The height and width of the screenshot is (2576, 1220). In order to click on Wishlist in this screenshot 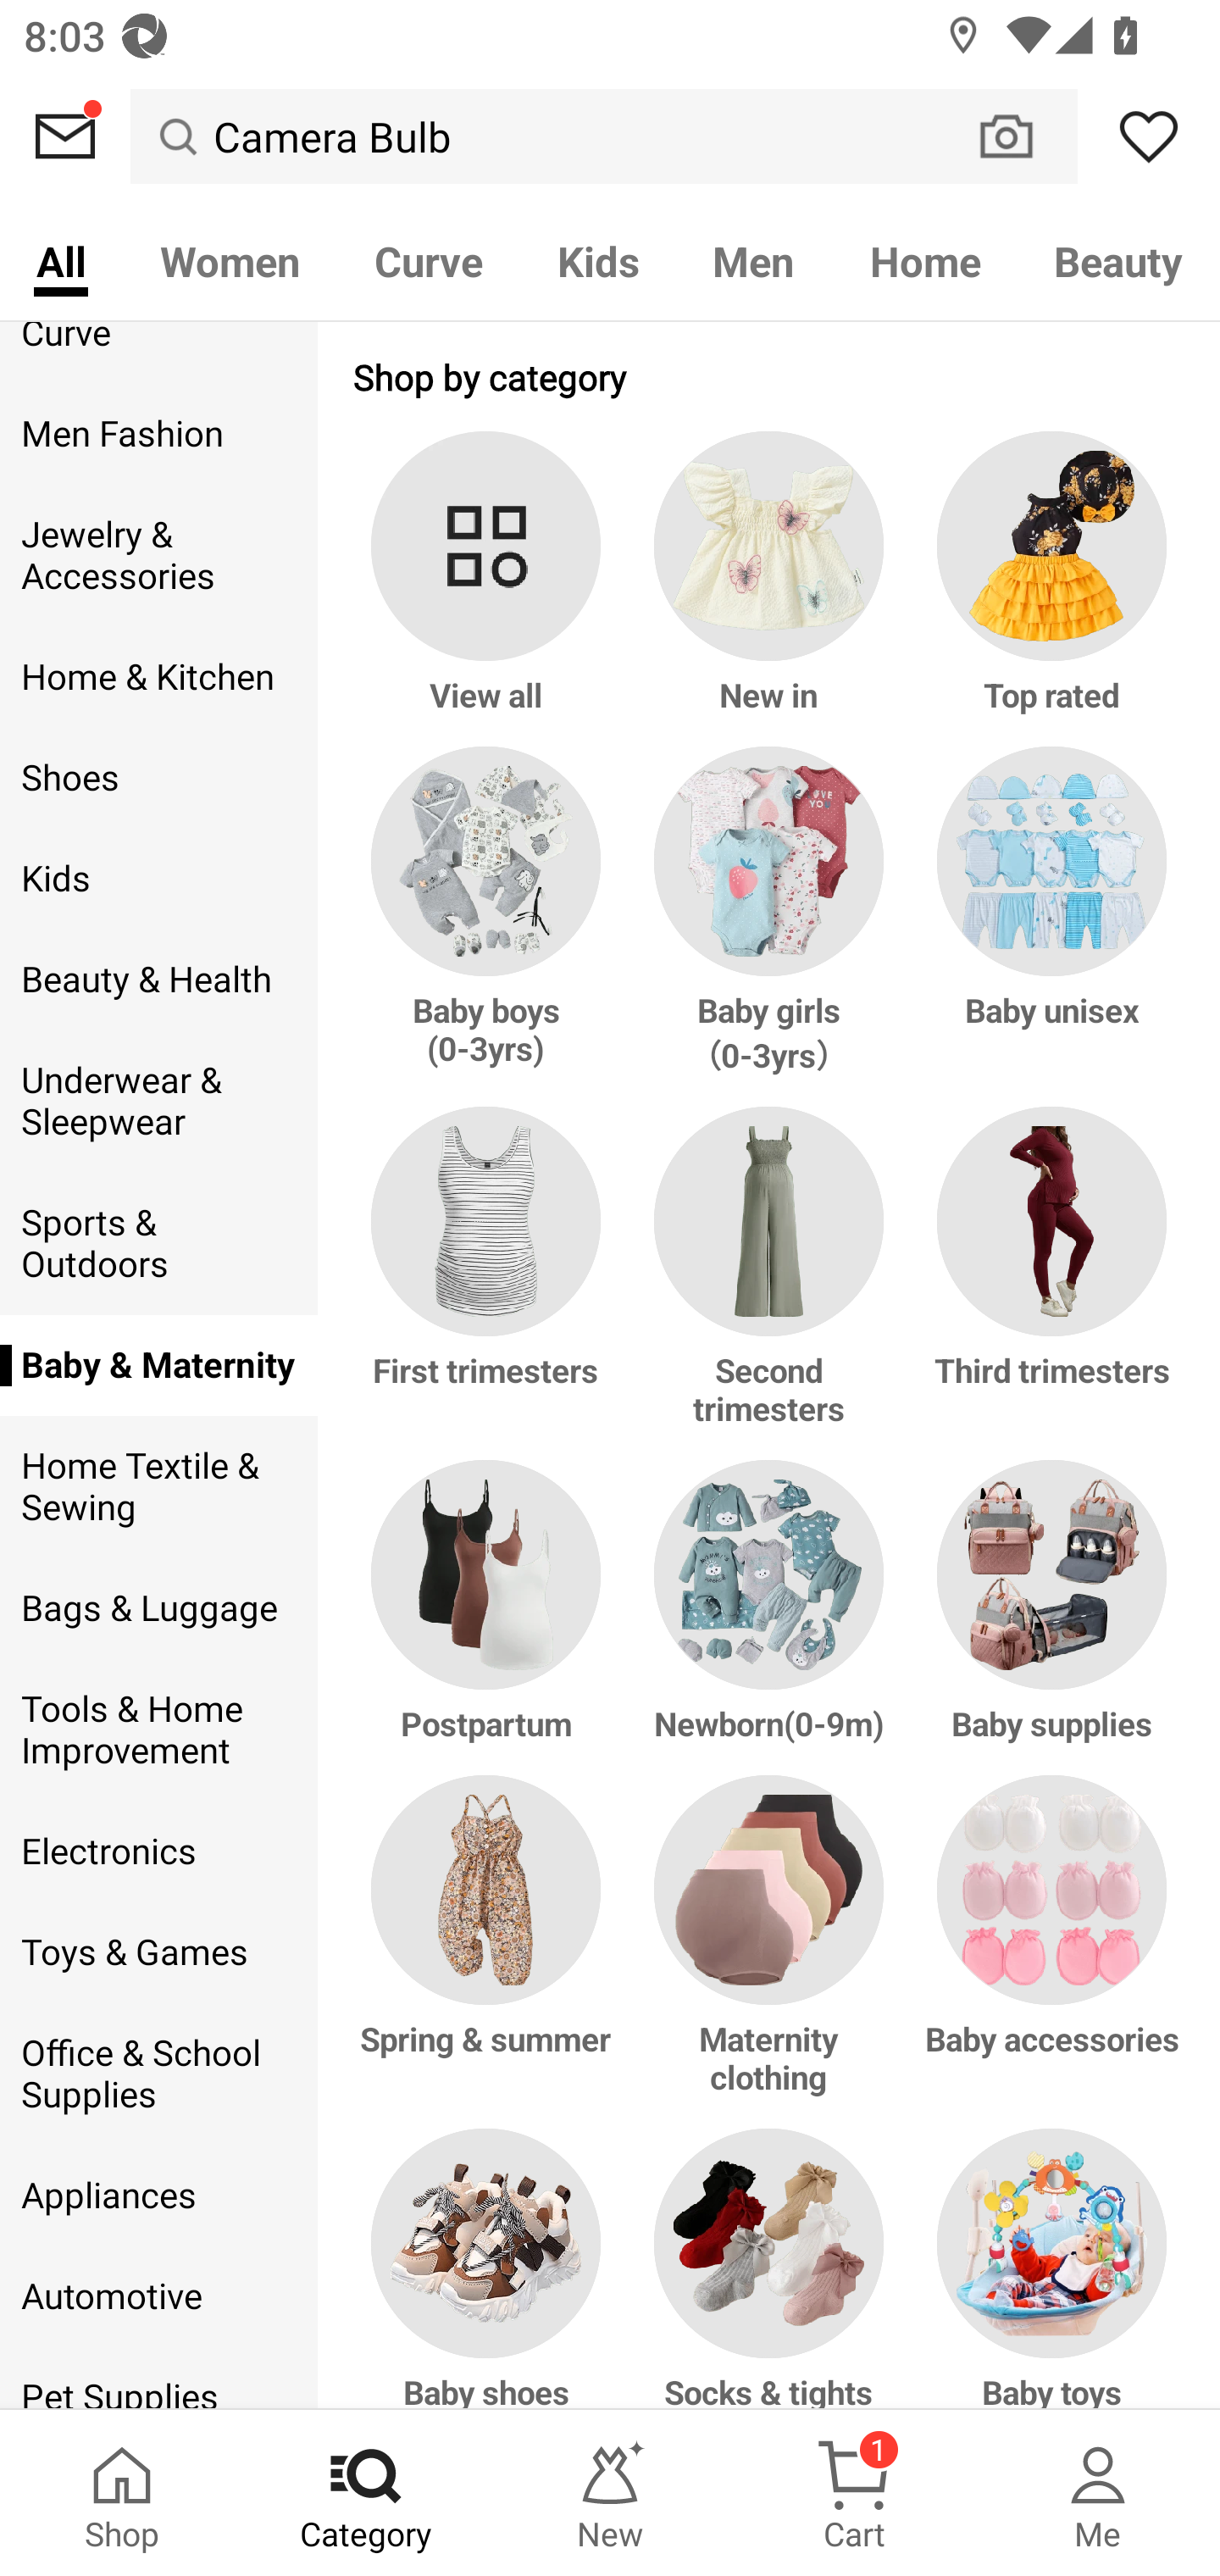, I will do `click(1149, 136)`.